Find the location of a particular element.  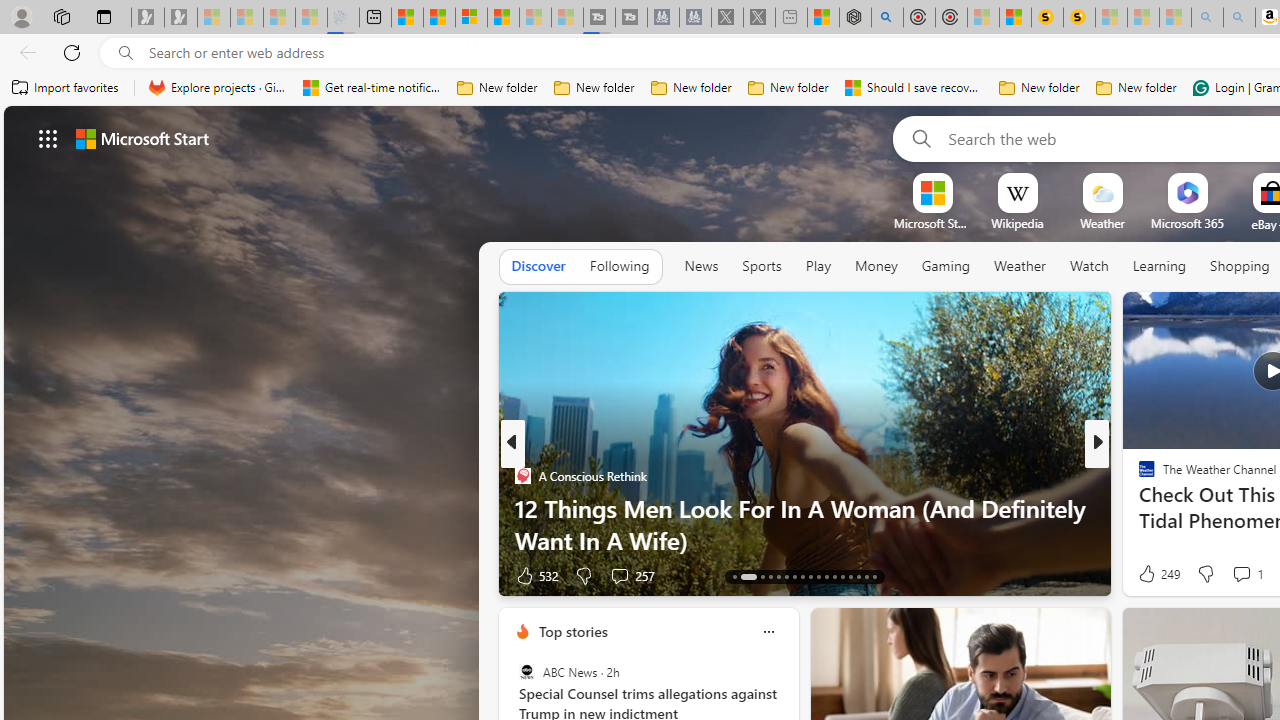

AutomationID: waffle is located at coordinates (48, 138).